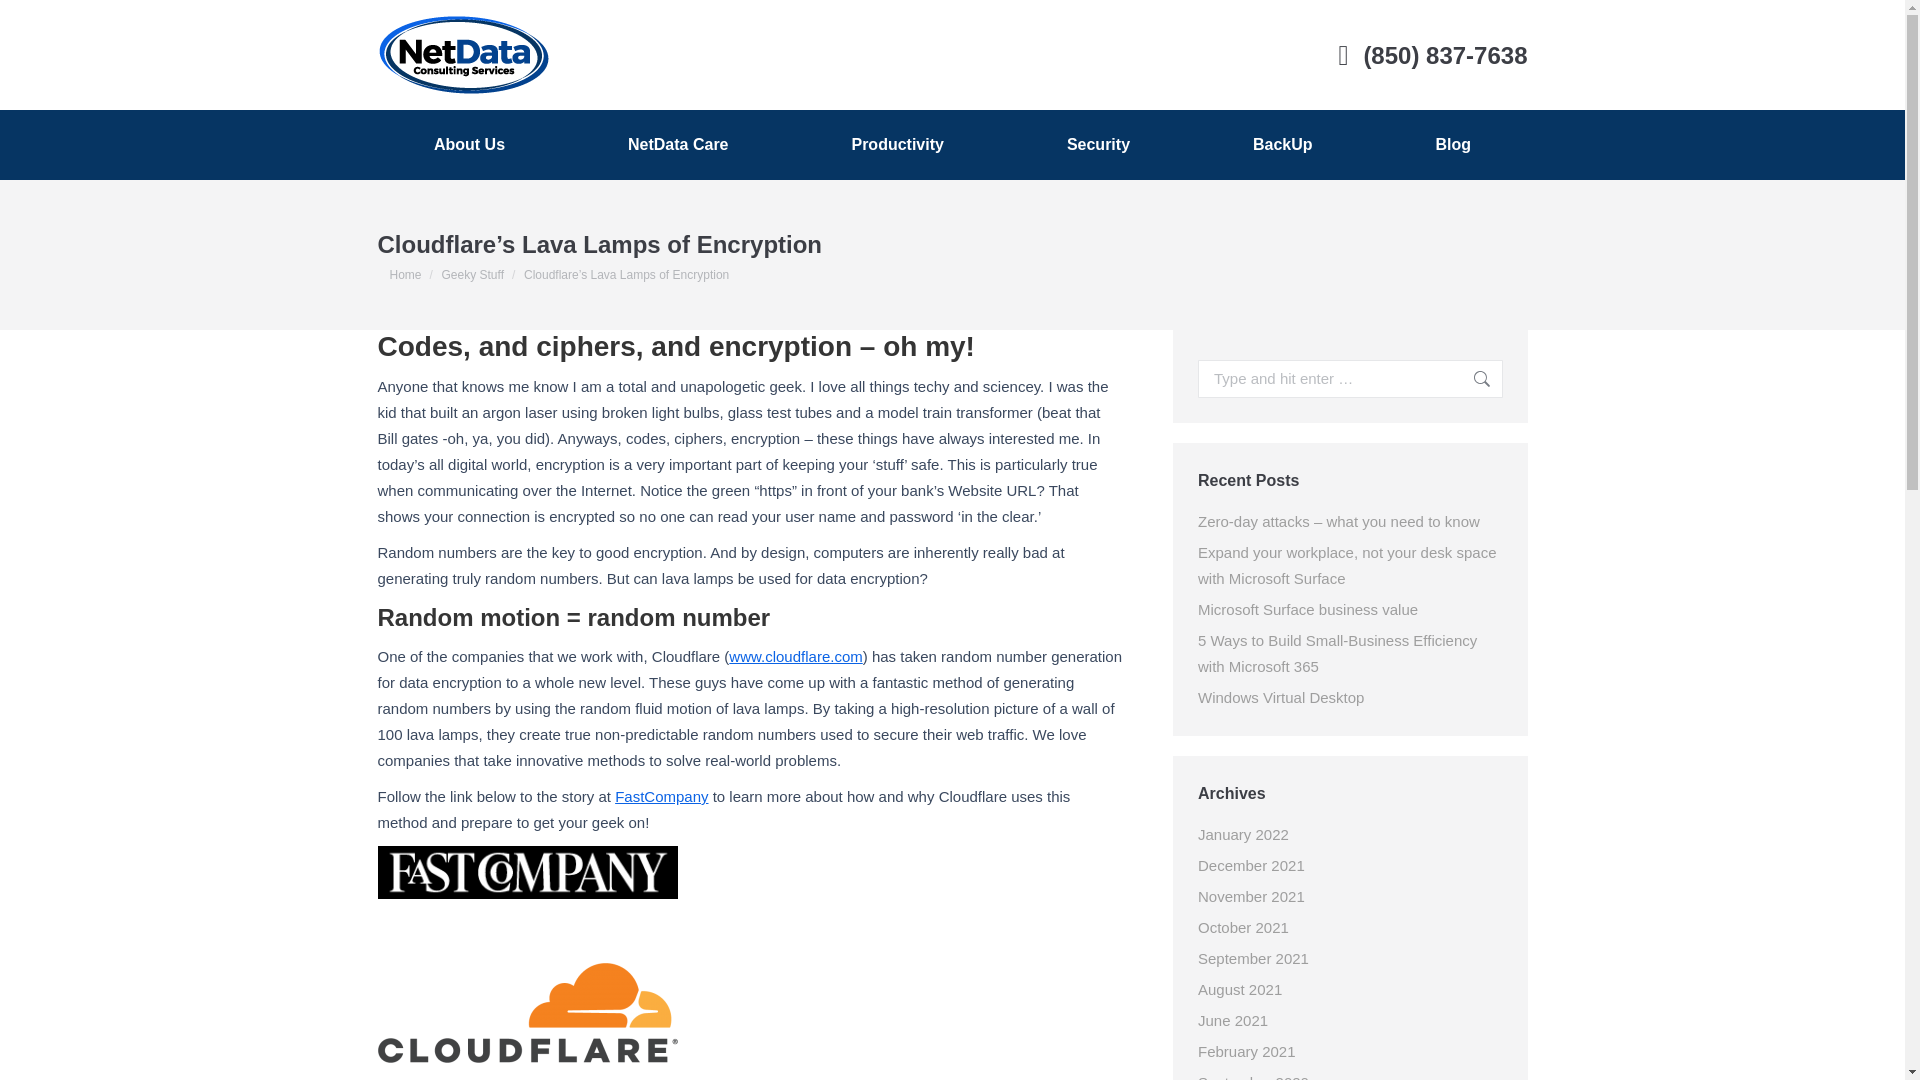  I want to click on About Us, so click(470, 145).